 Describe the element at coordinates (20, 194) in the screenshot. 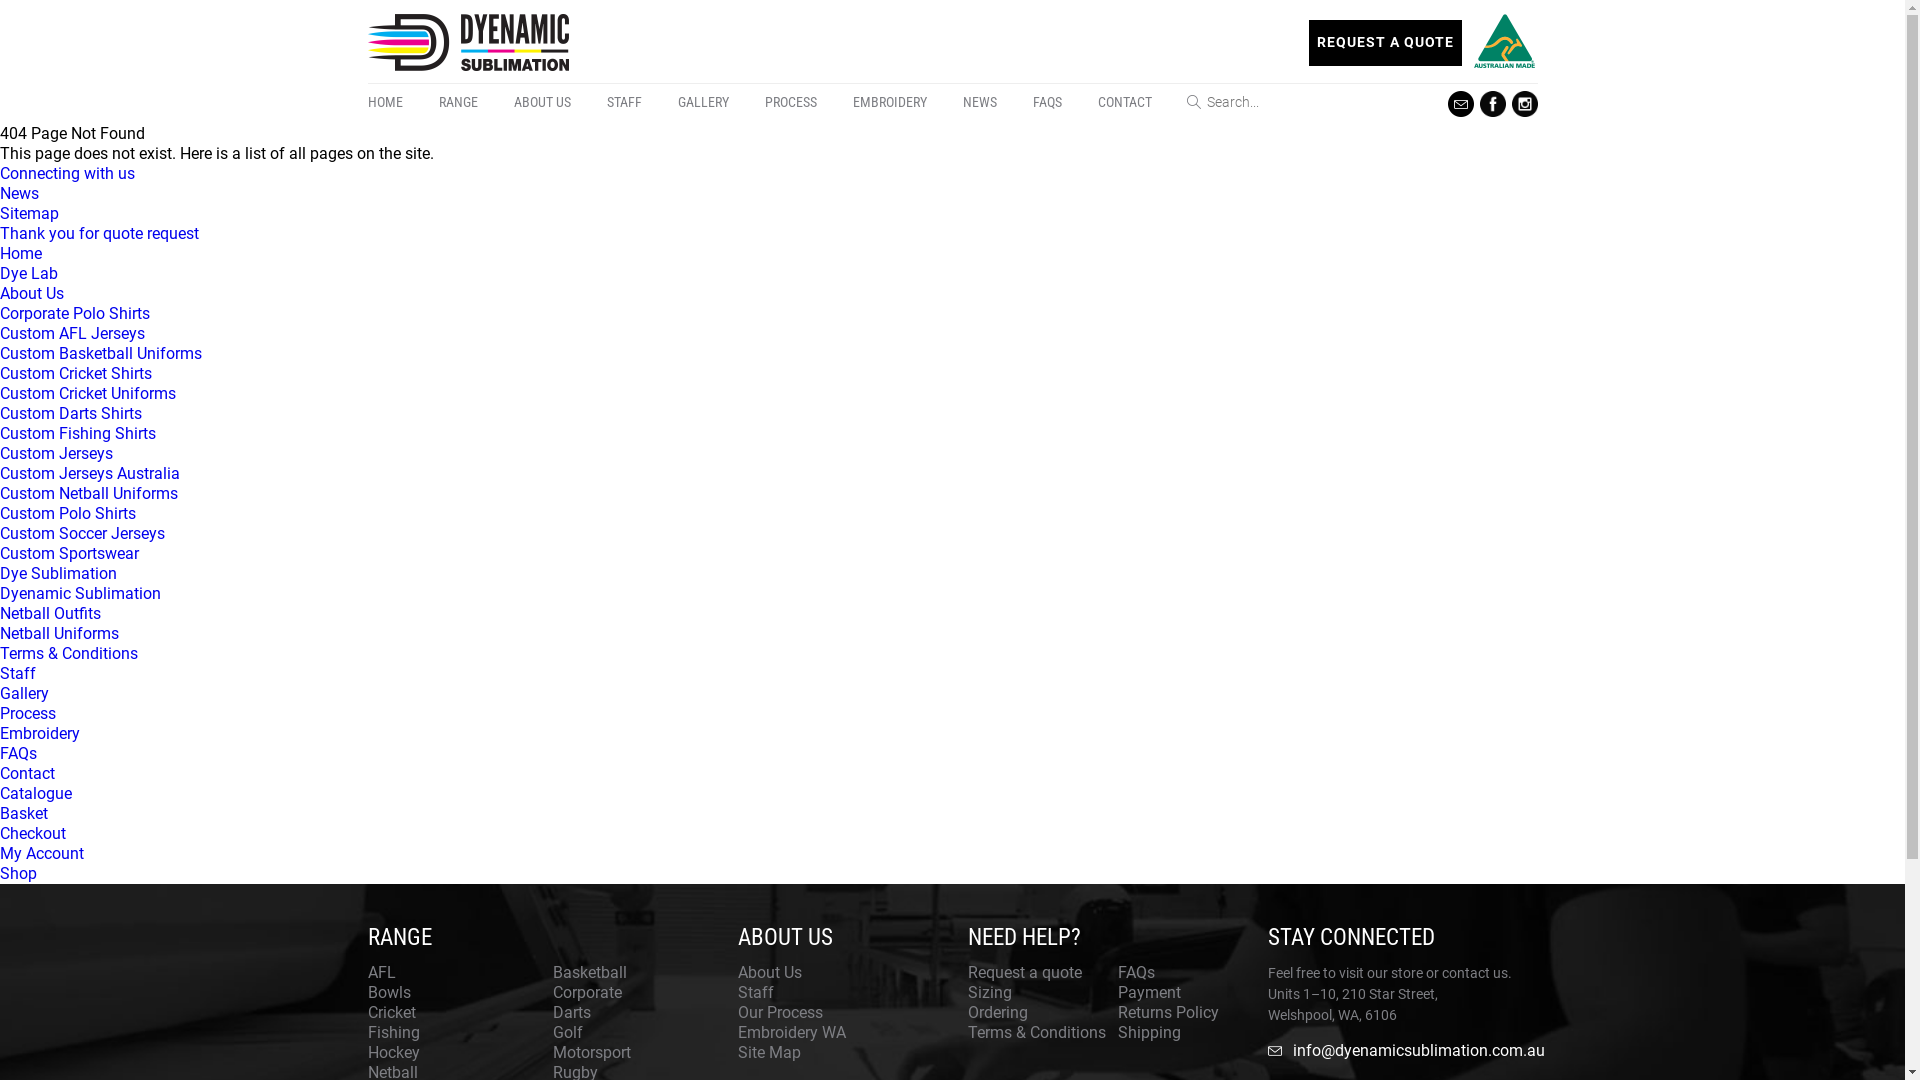

I see `News` at that location.